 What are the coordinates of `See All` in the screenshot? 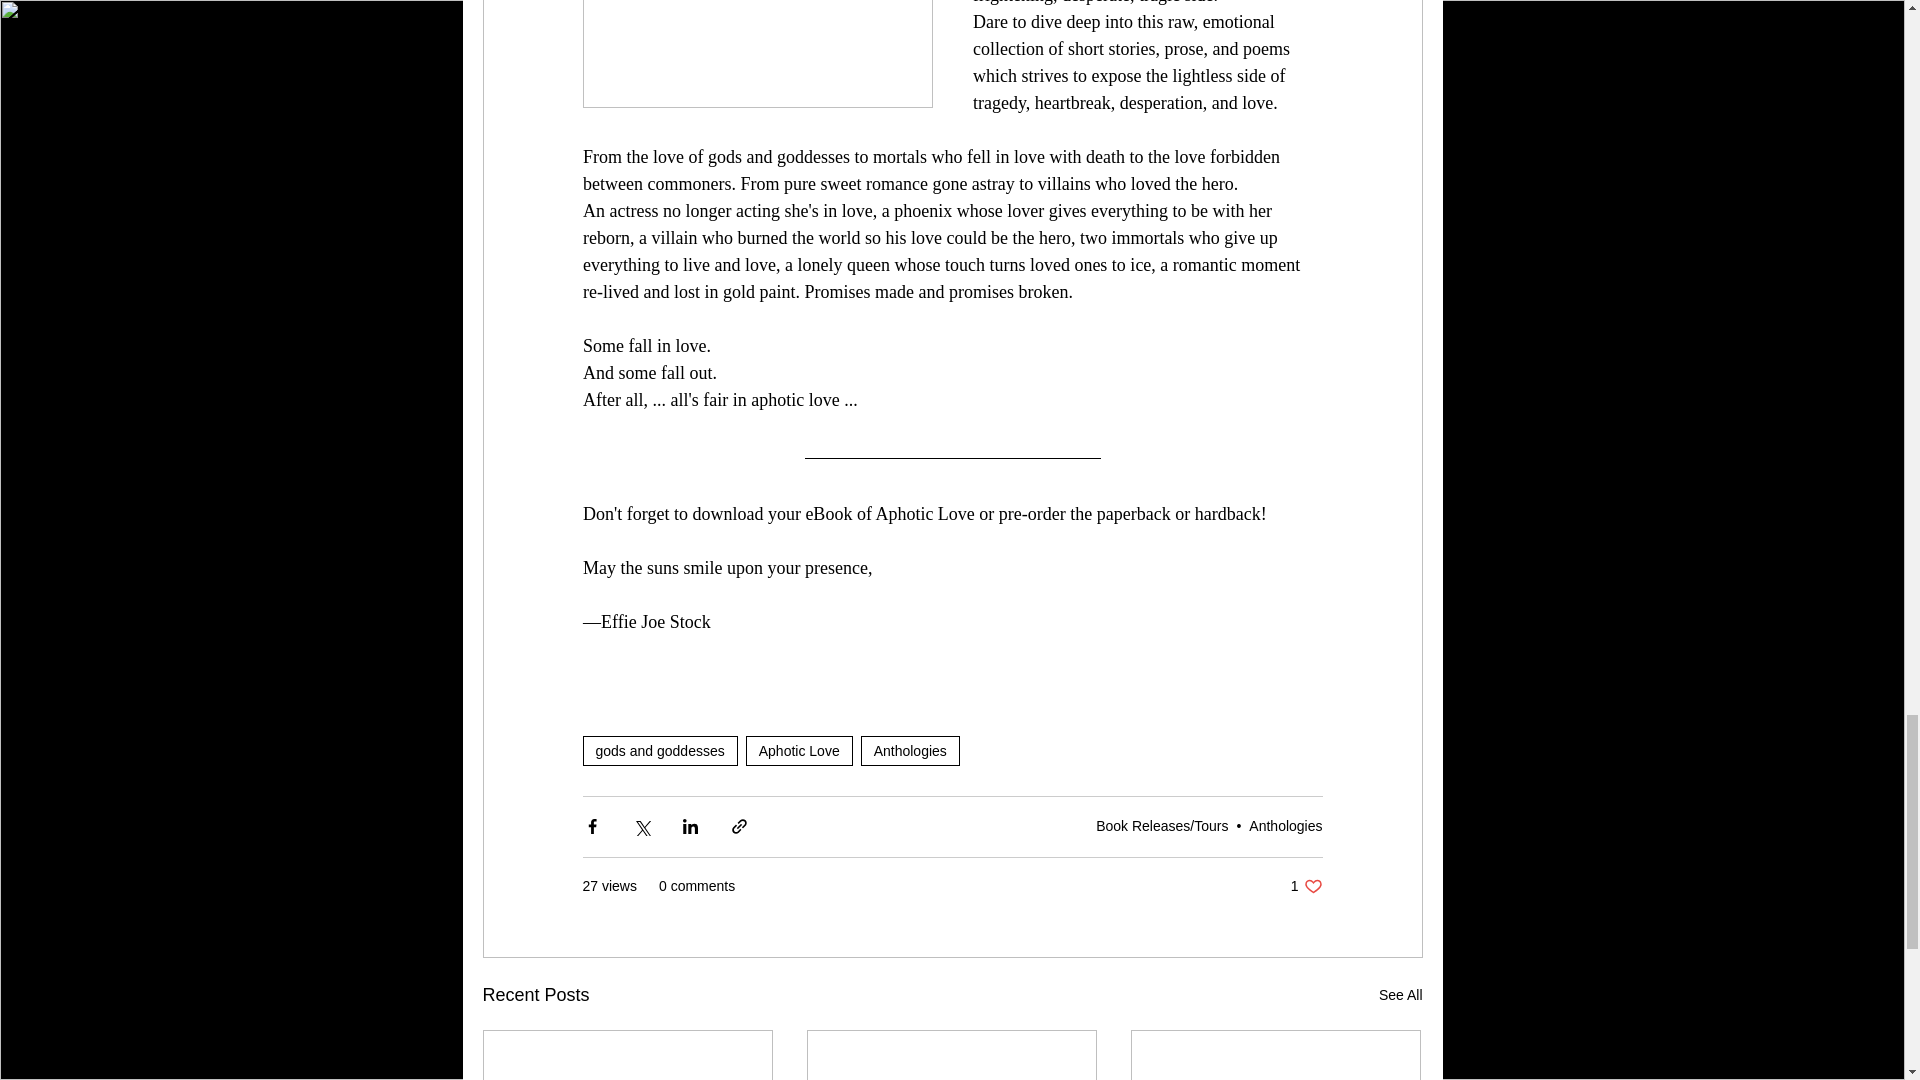 It's located at (910, 750).